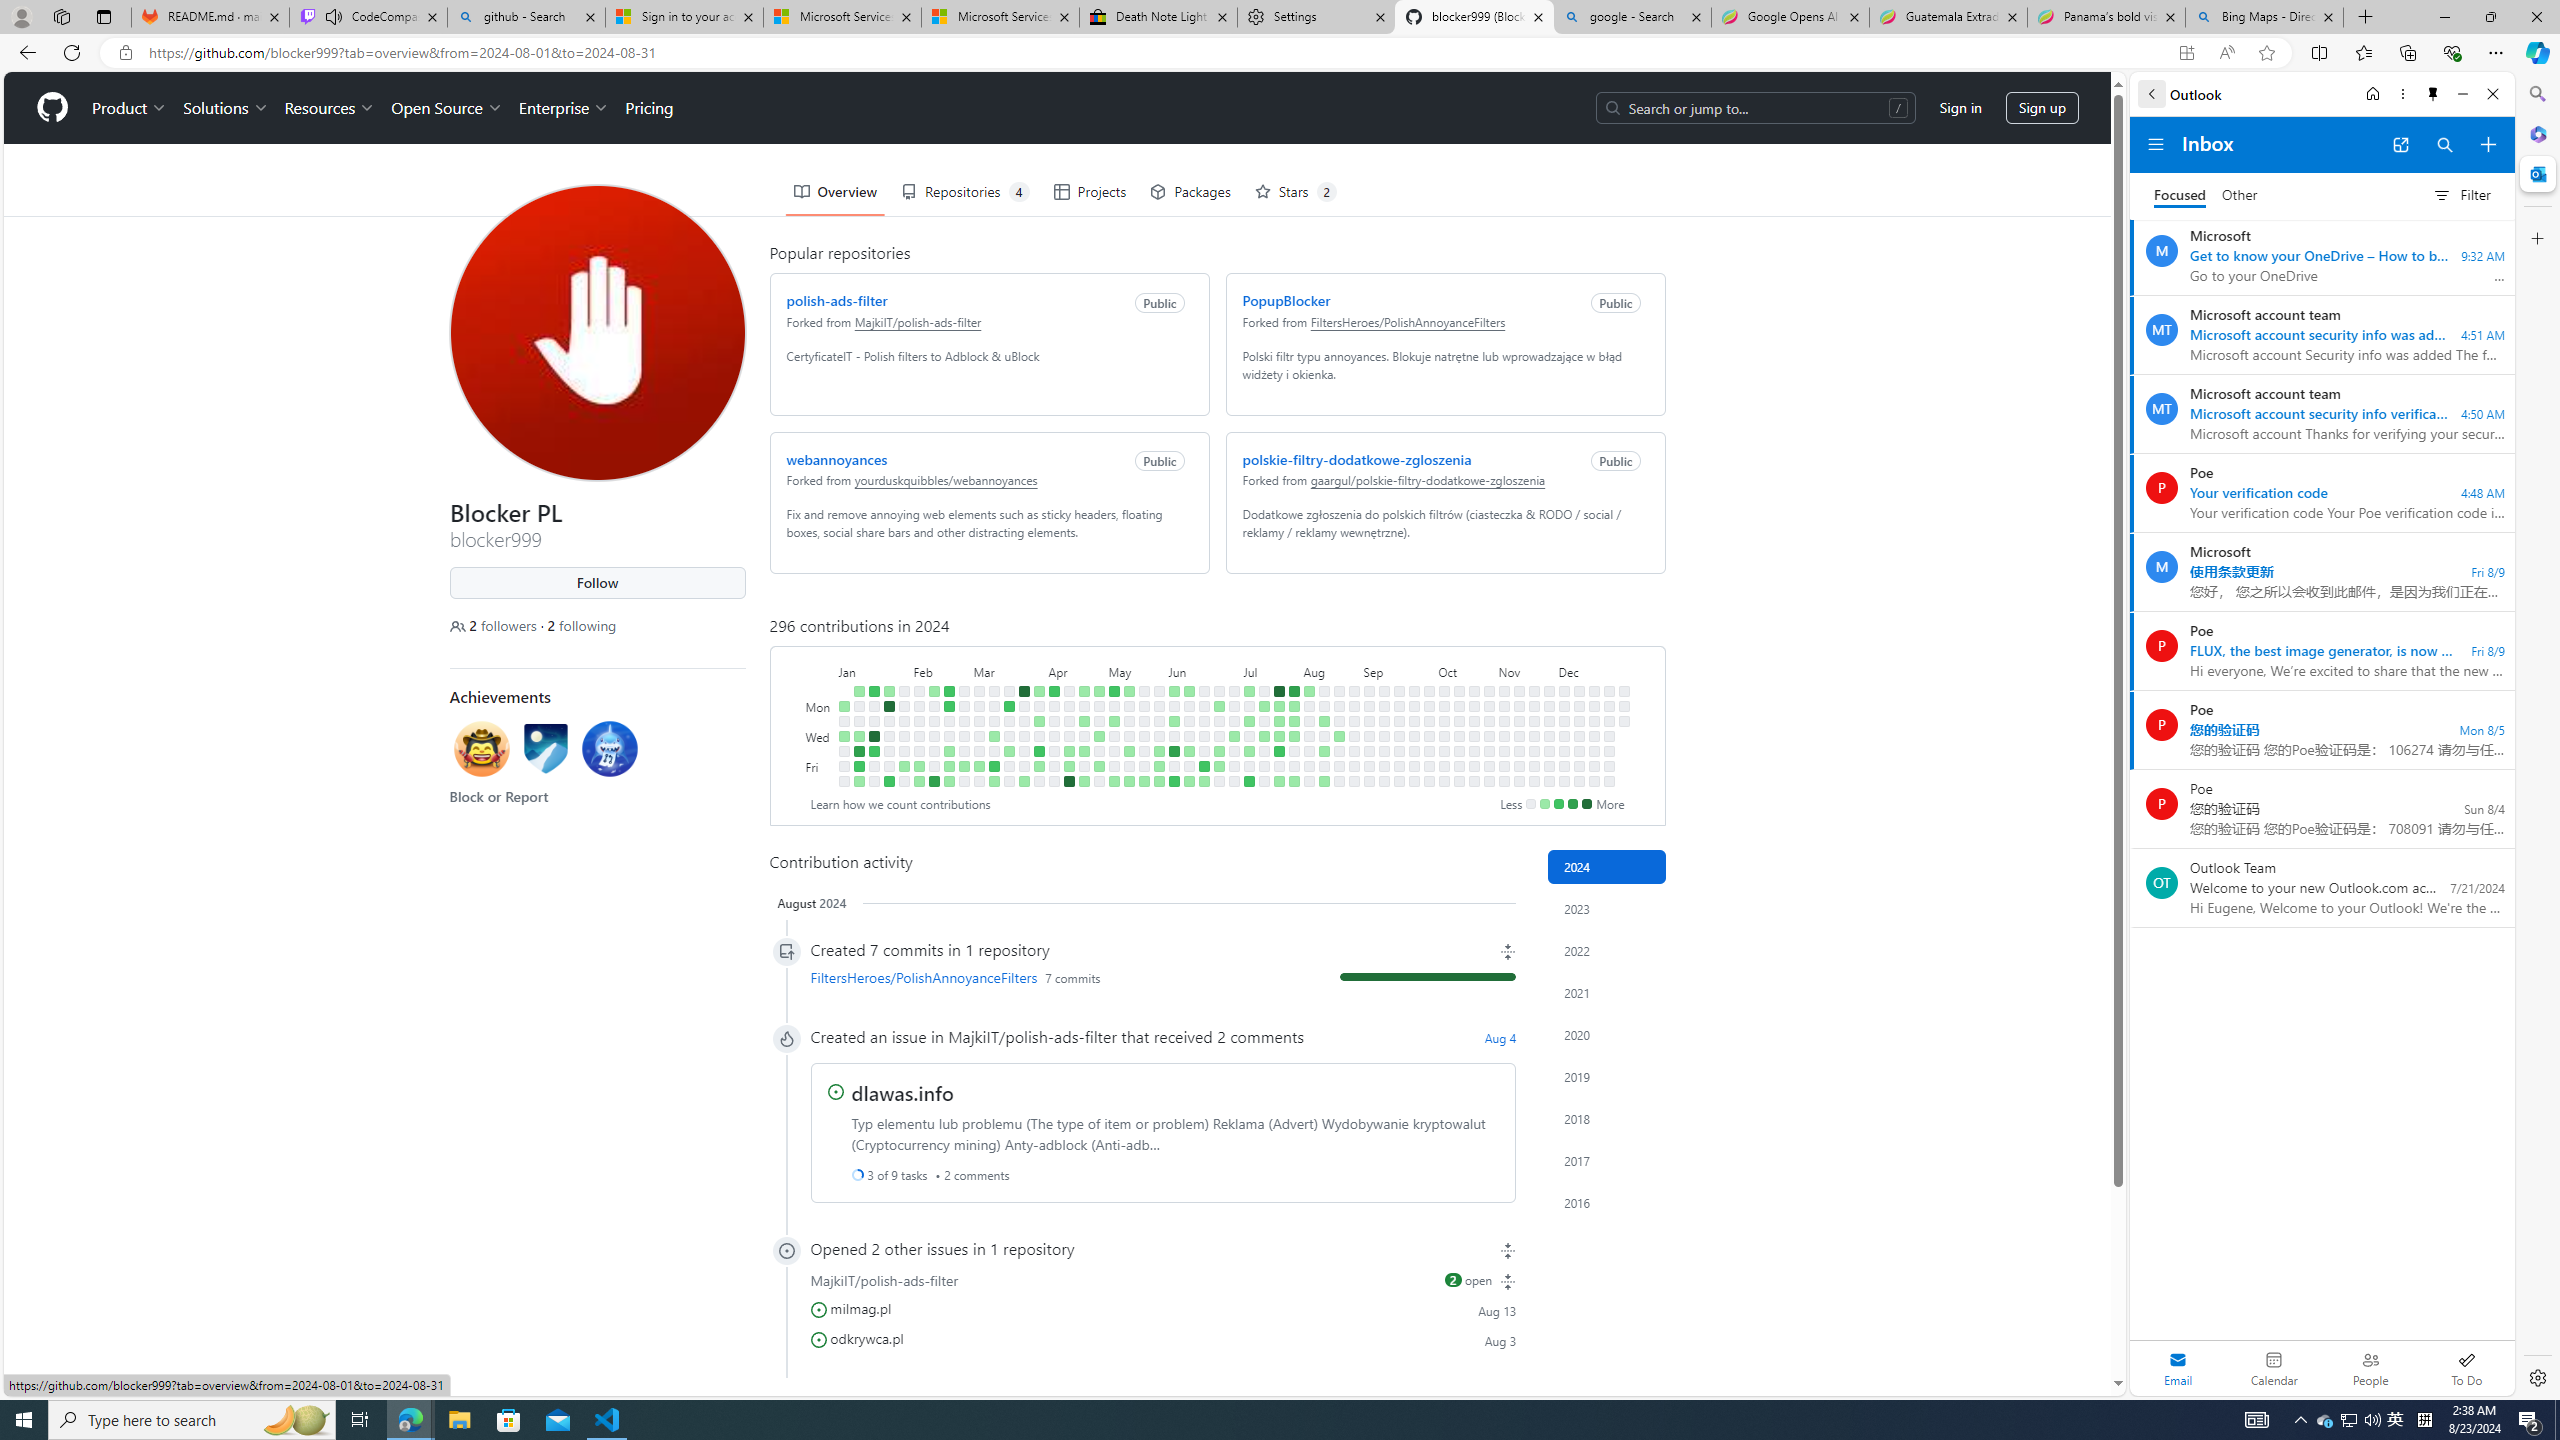 The width and height of the screenshot is (2560, 1440). I want to click on 6 contributions on June 8th., so click(1174, 782).